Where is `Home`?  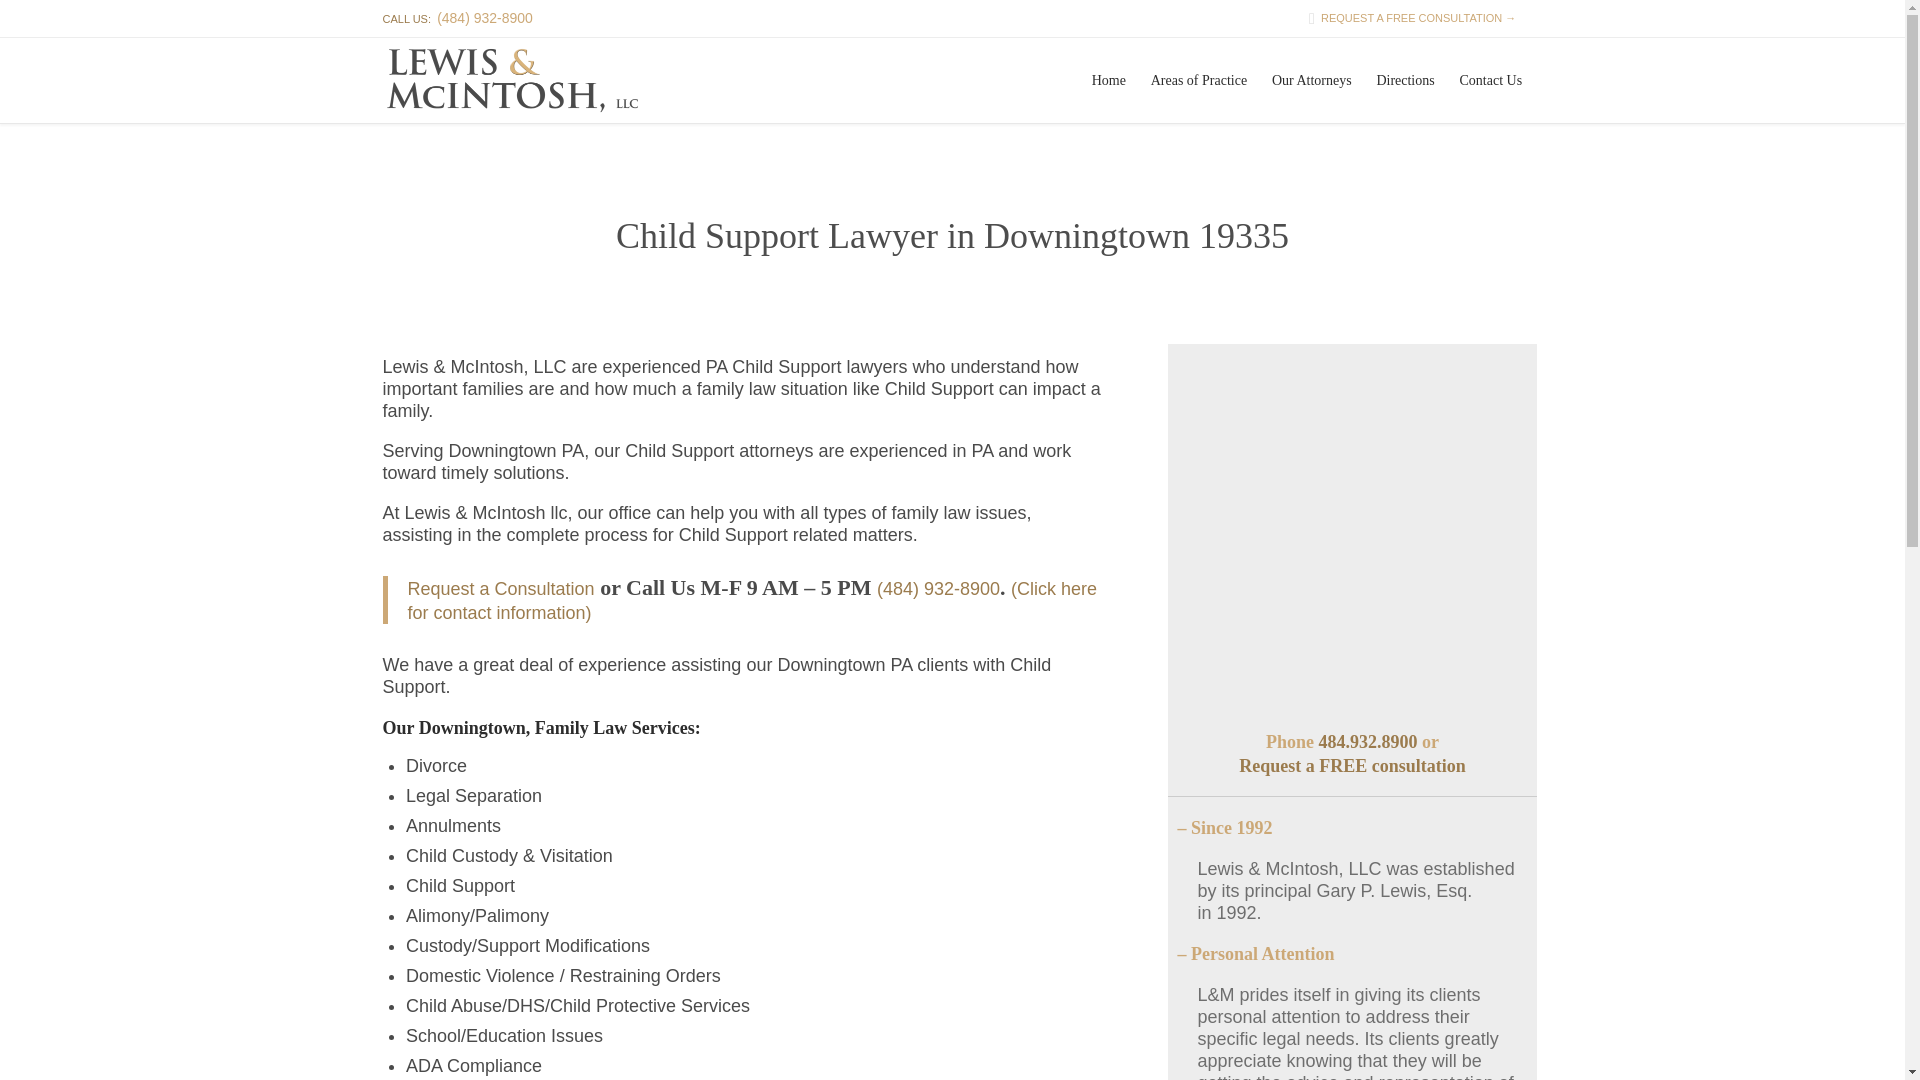
Home is located at coordinates (1108, 80).